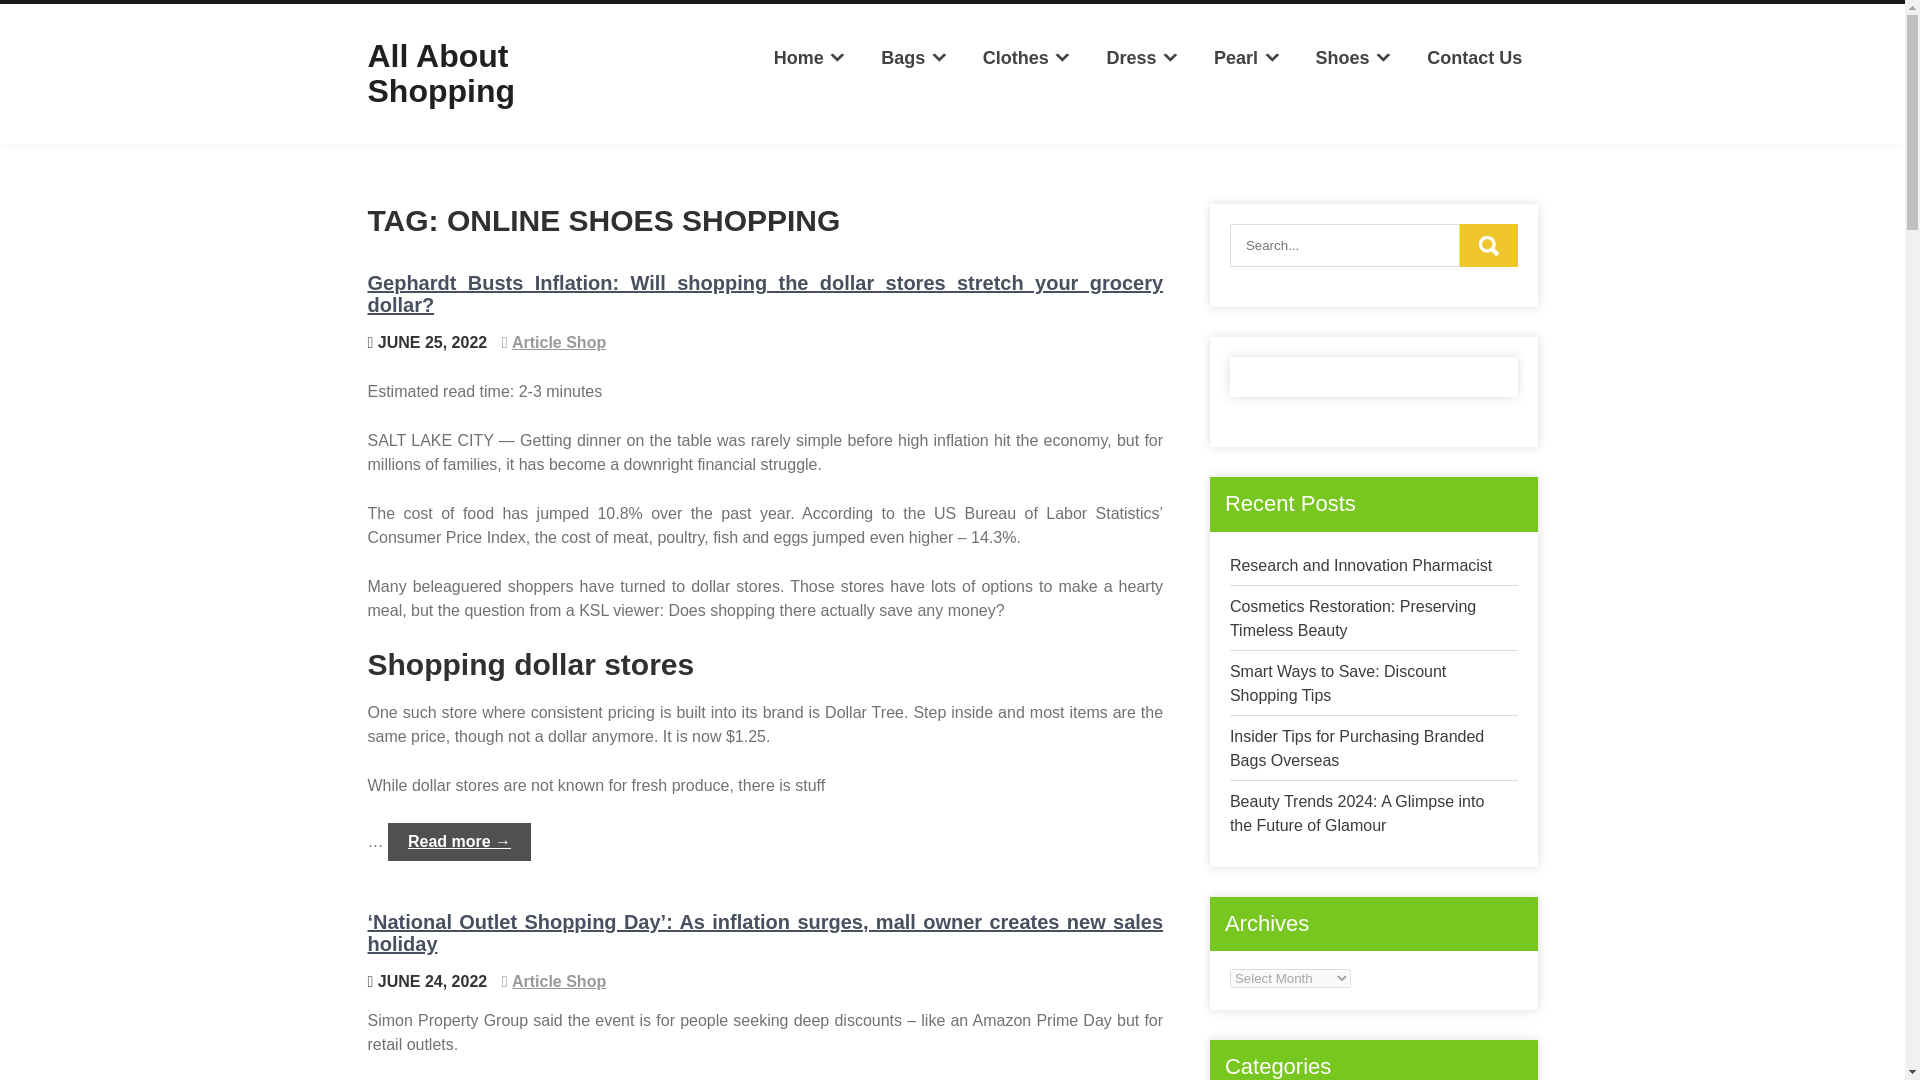 The image size is (1920, 1080). Describe the element at coordinates (559, 342) in the screenshot. I see `Article Shop` at that location.